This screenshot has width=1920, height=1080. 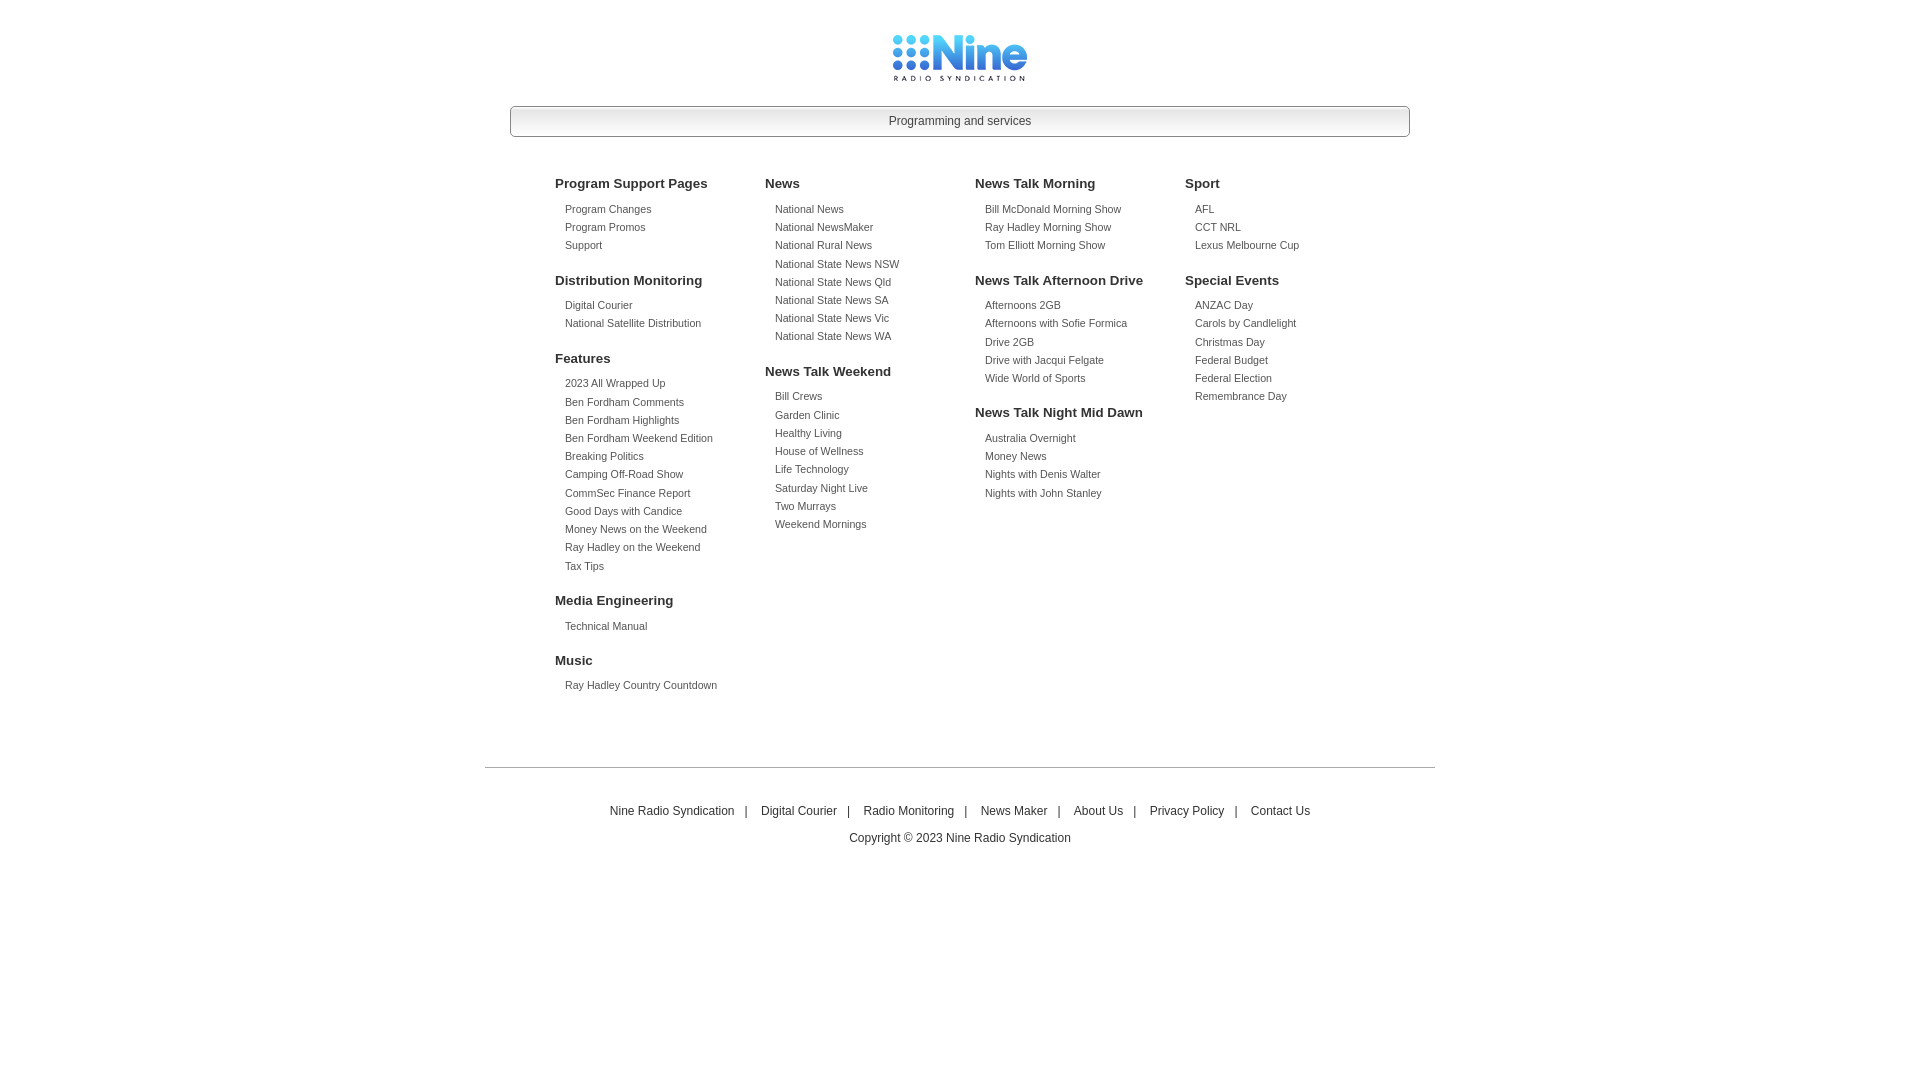 What do you see at coordinates (1014, 812) in the screenshot?
I see `News Maker` at bounding box center [1014, 812].